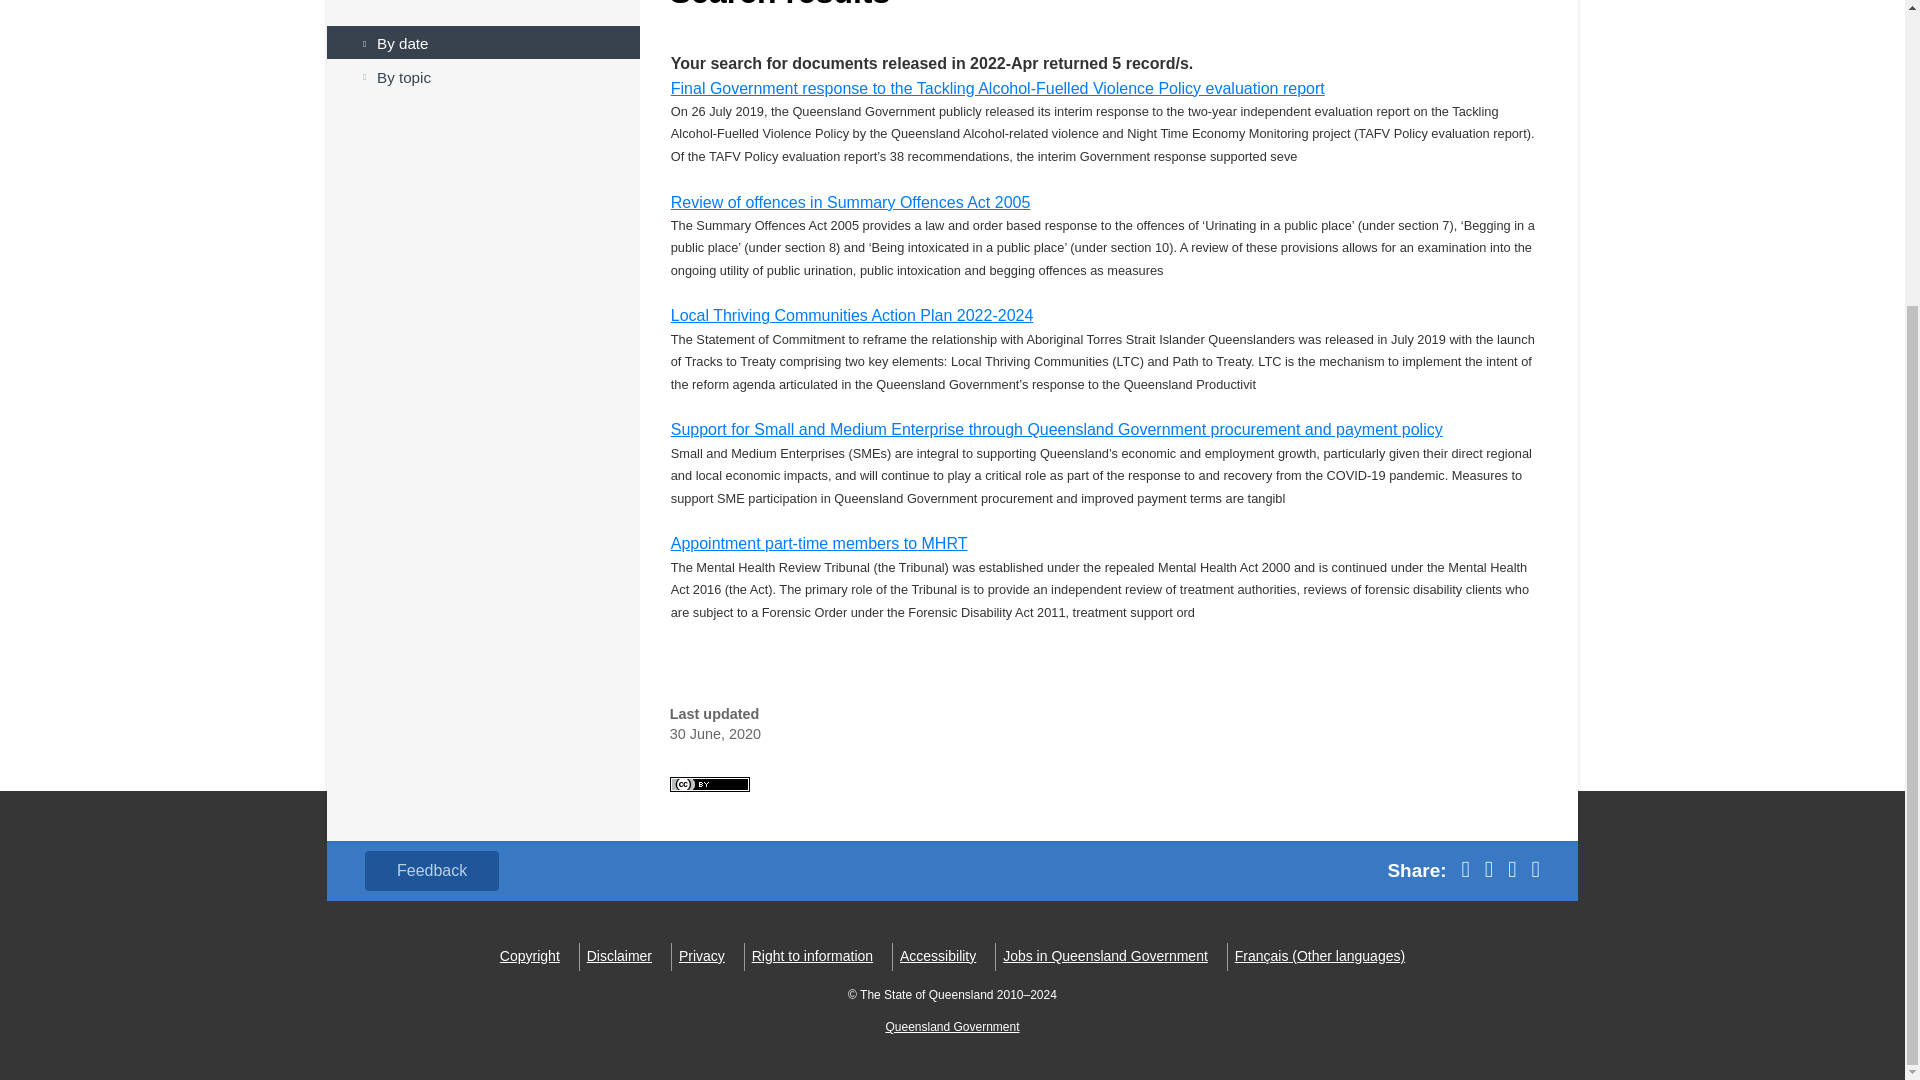 Image resolution: width=1920 pixels, height=1080 pixels. Describe the element at coordinates (432, 871) in the screenshot. I see `Feedback` at that location.